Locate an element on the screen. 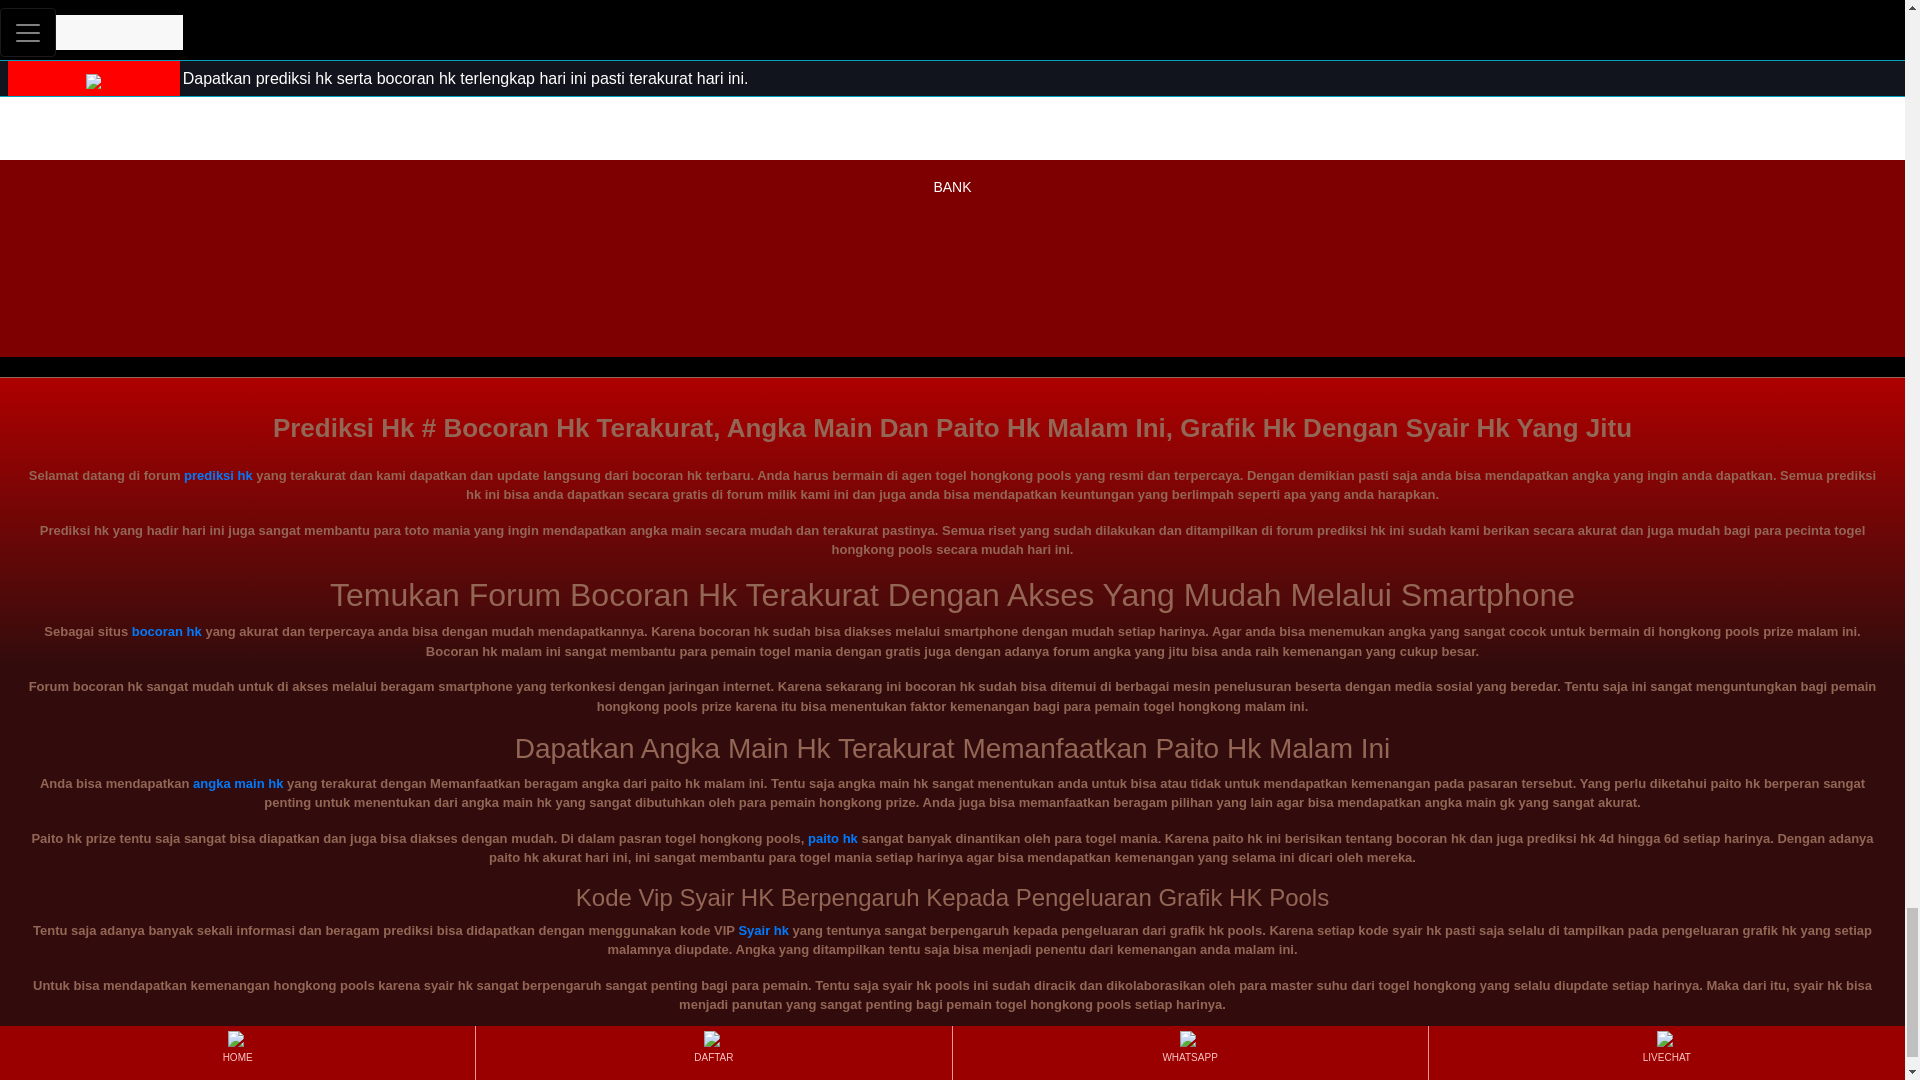  Syair hk is located at coordinates (763, 930).